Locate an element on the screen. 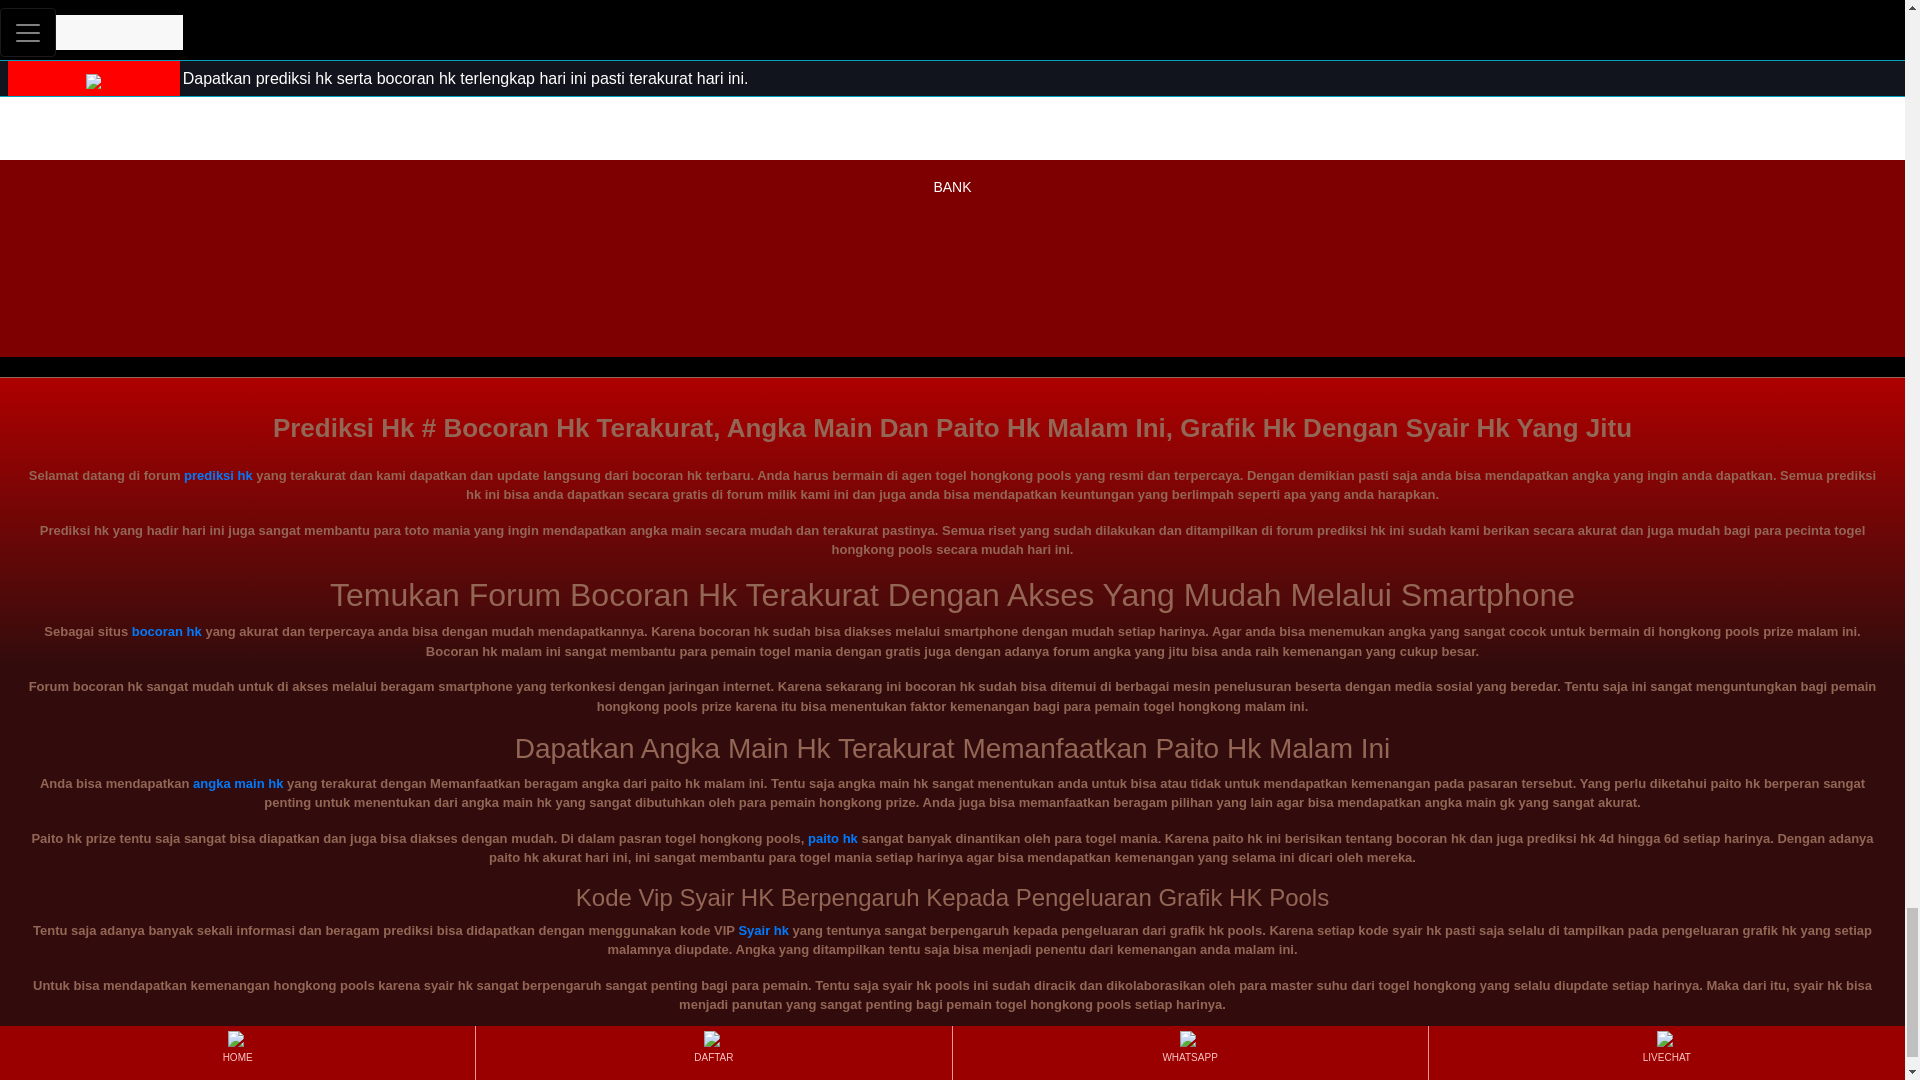  Syair hk is located at coordinates (763, 930).